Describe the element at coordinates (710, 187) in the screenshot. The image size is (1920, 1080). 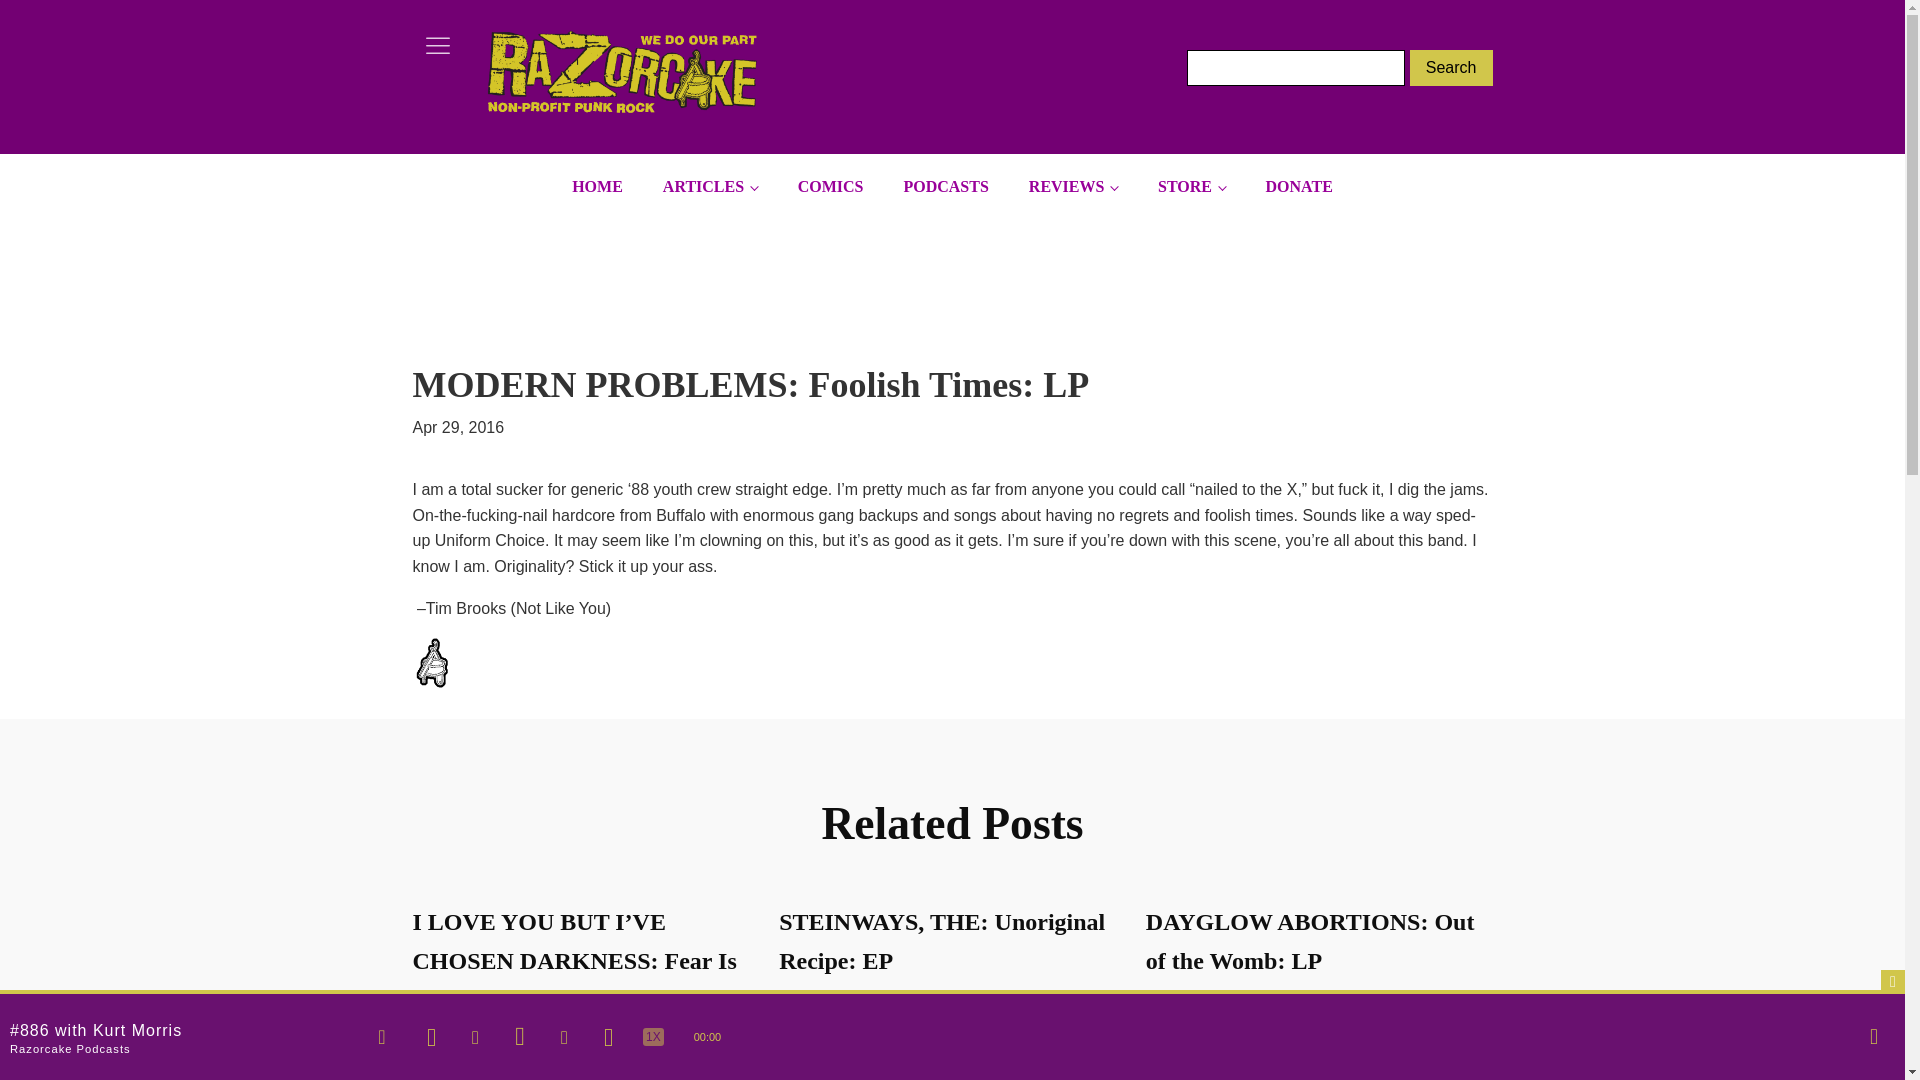
I see `ARTICLES` at that location.